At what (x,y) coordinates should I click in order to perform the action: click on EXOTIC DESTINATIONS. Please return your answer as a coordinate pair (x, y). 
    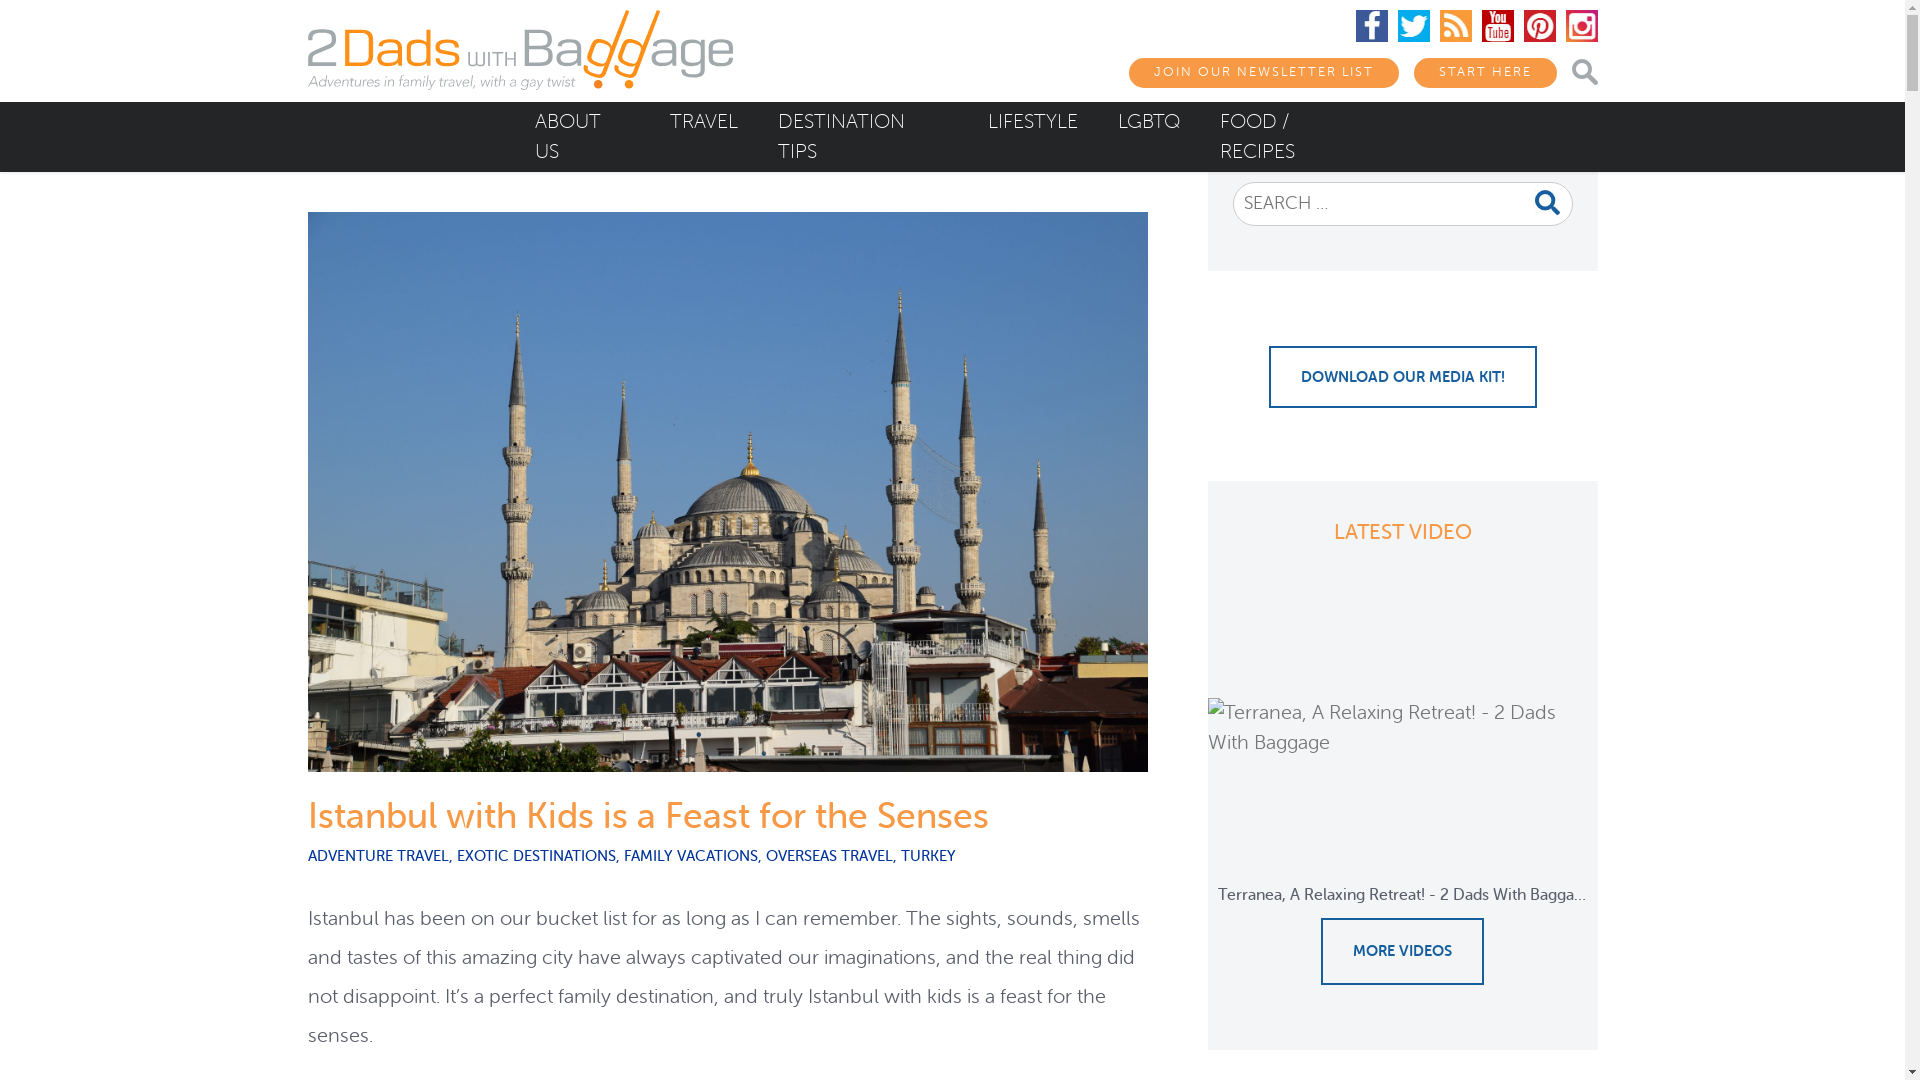
    Looking at the image, I should click on (536, 856).